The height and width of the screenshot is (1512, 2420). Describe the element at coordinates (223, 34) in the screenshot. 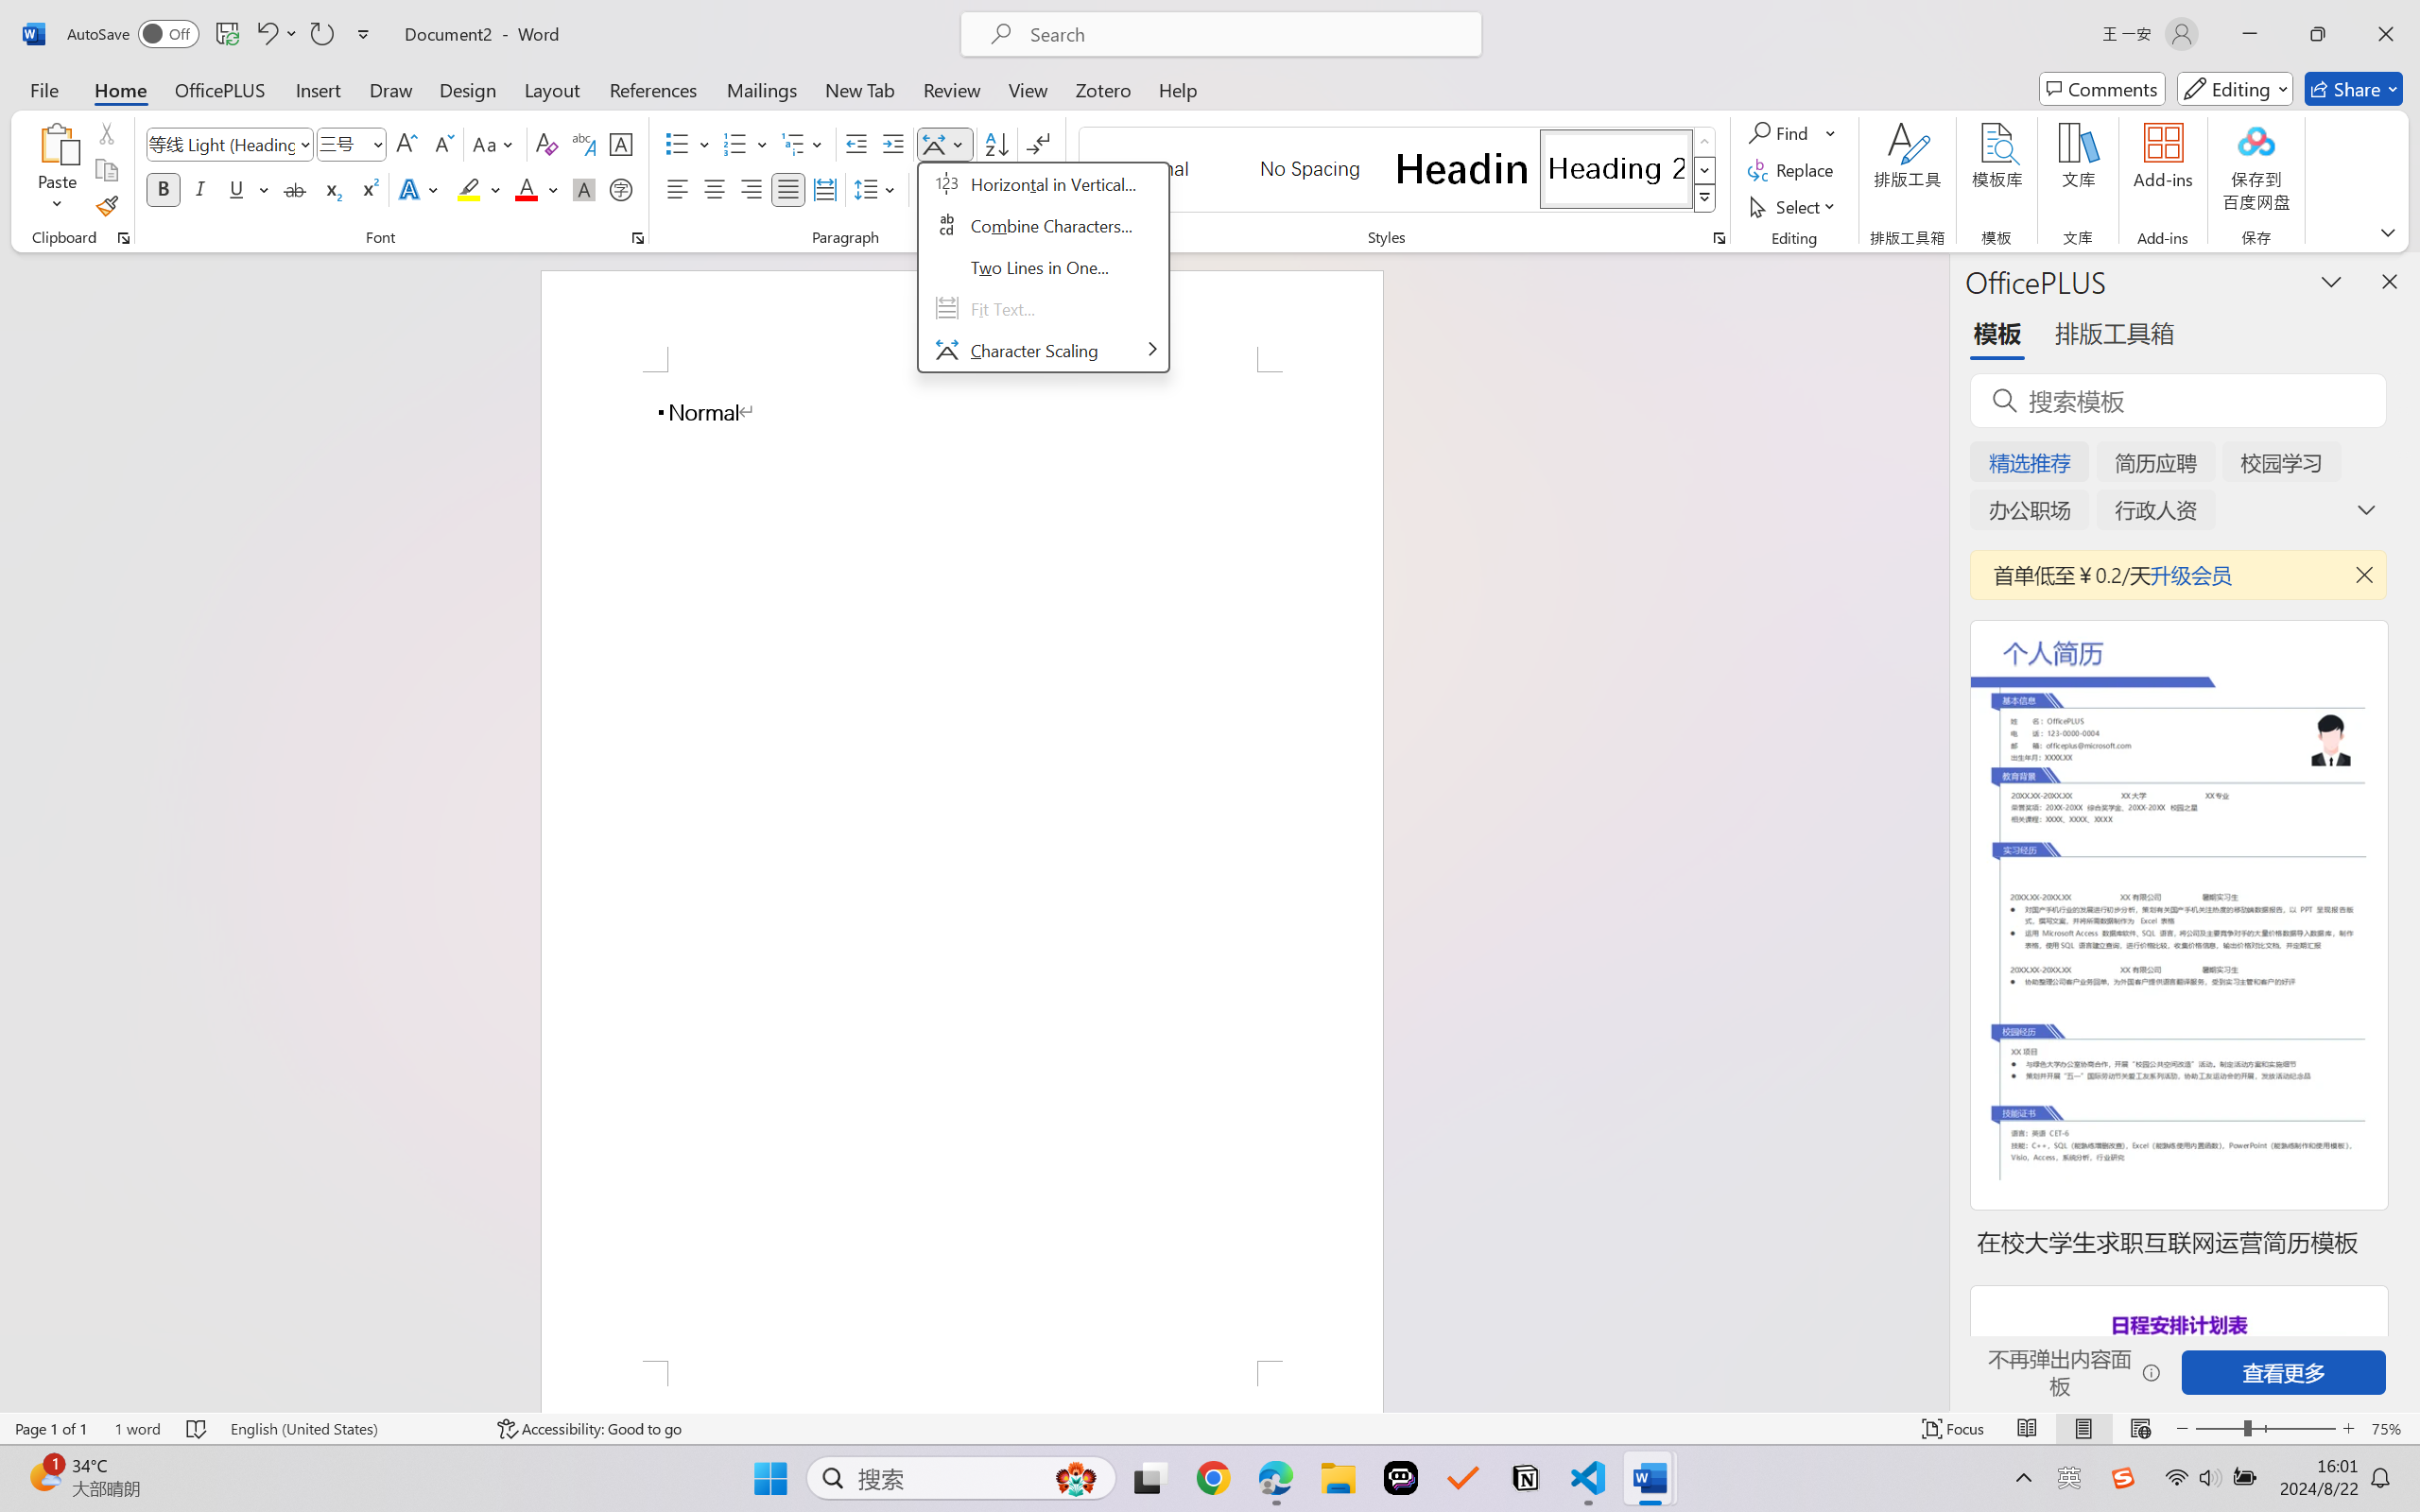

I see `Quick Access Toolbar` at that location.